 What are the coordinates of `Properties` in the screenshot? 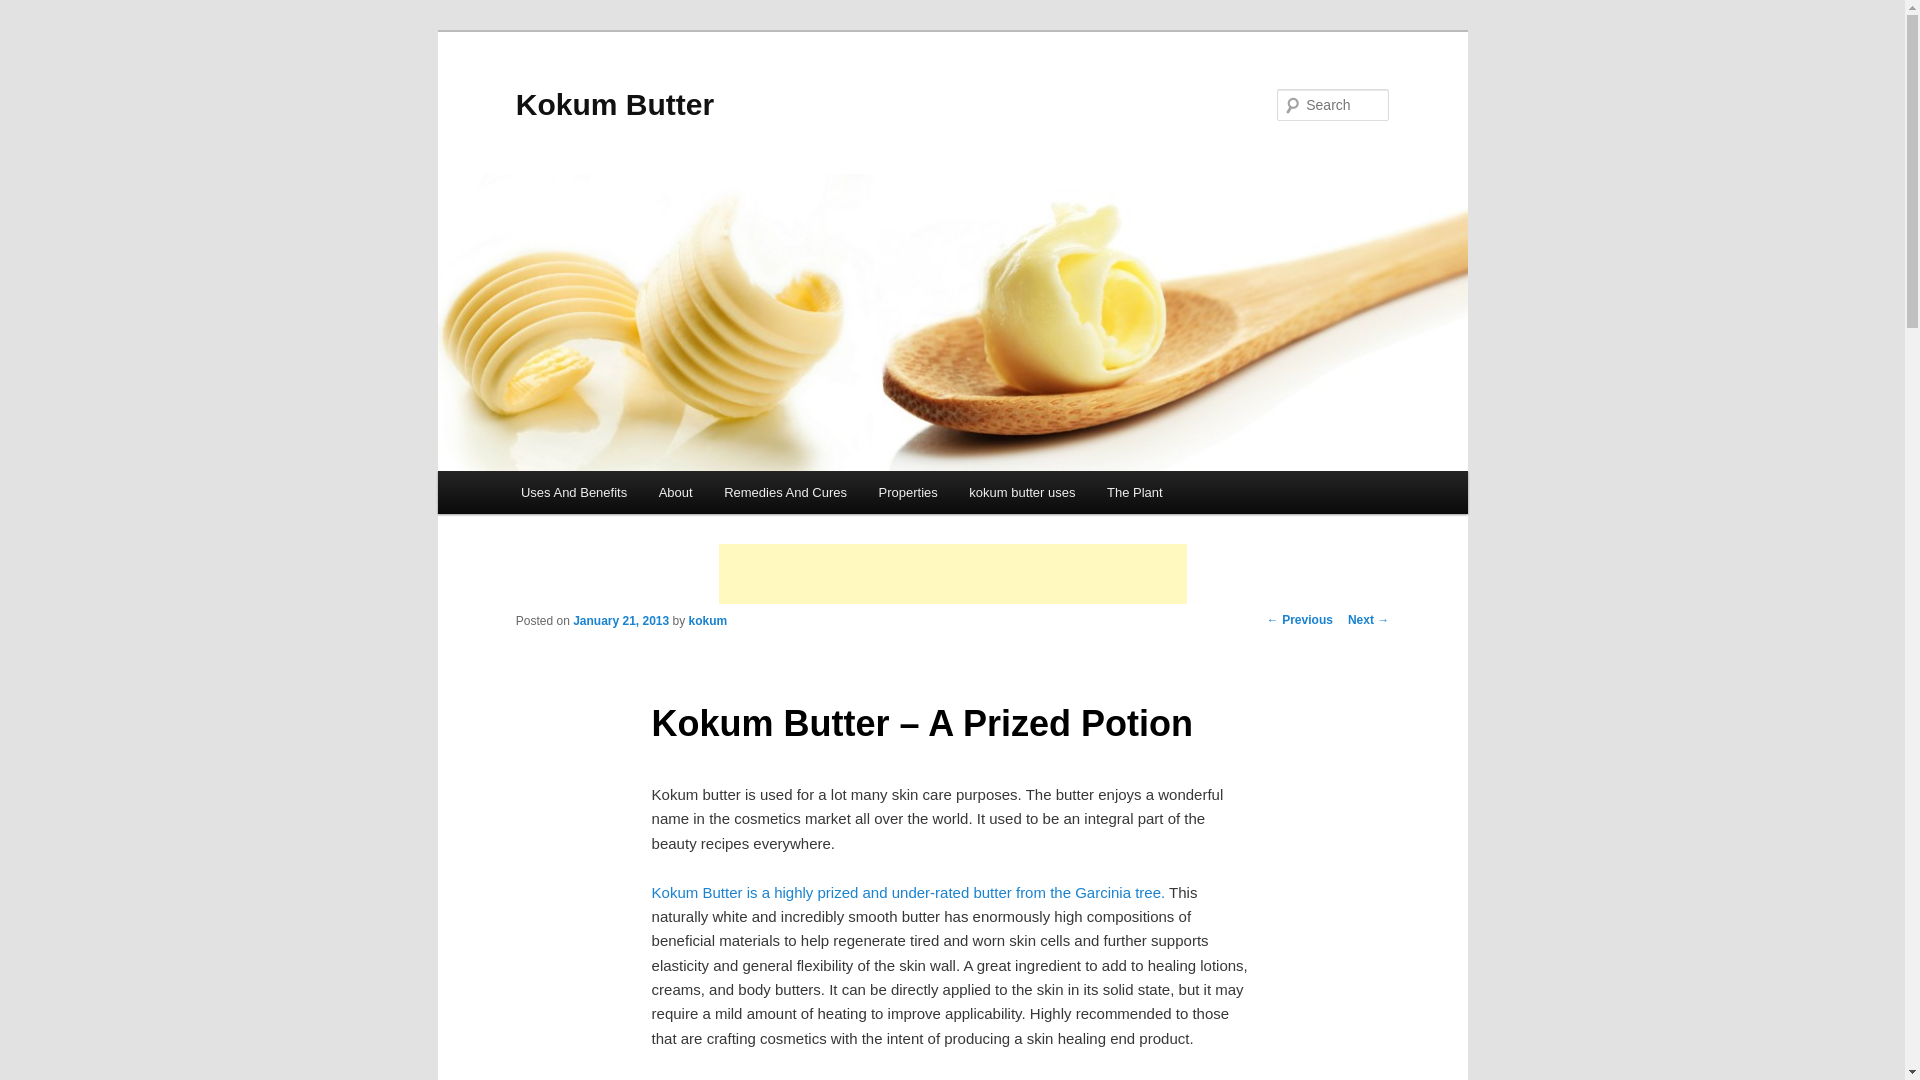 It's located at (908, 492).